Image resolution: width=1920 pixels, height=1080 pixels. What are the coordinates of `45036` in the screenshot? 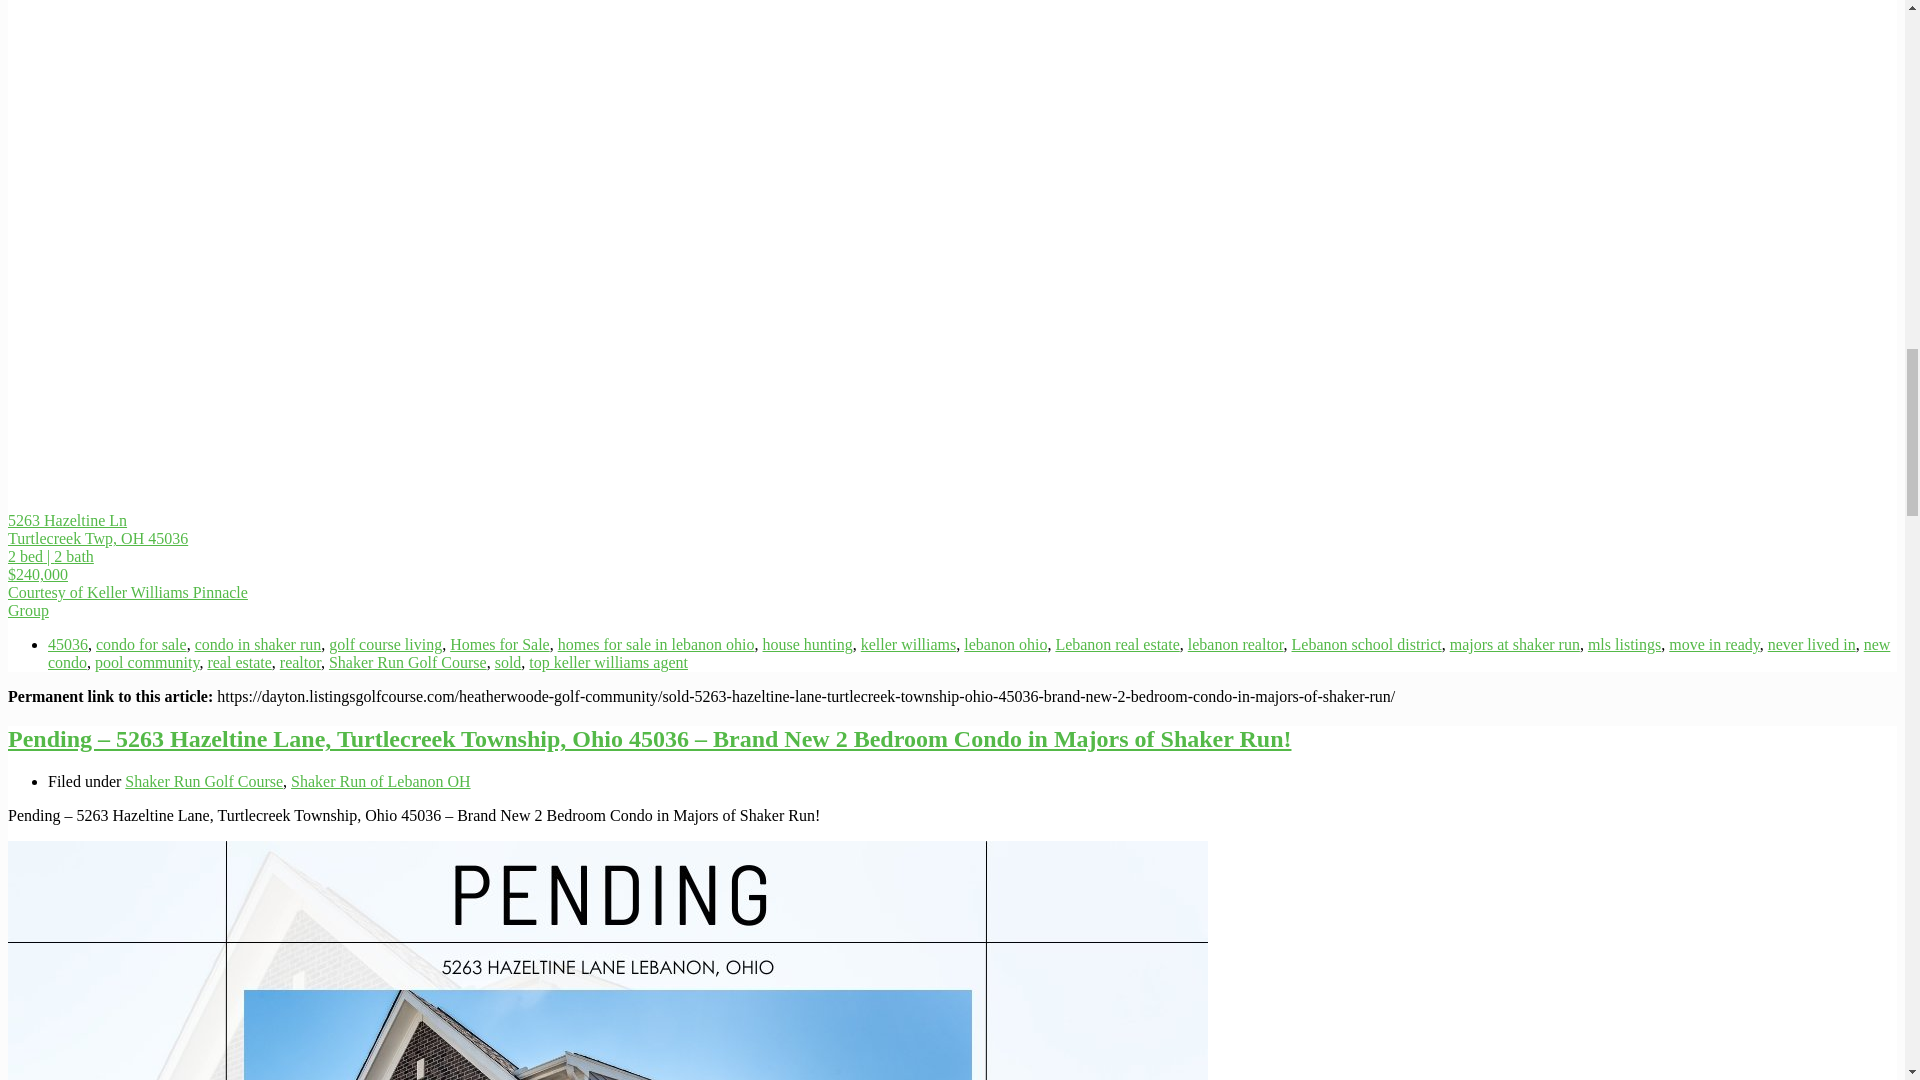 It's located at (68, 644).